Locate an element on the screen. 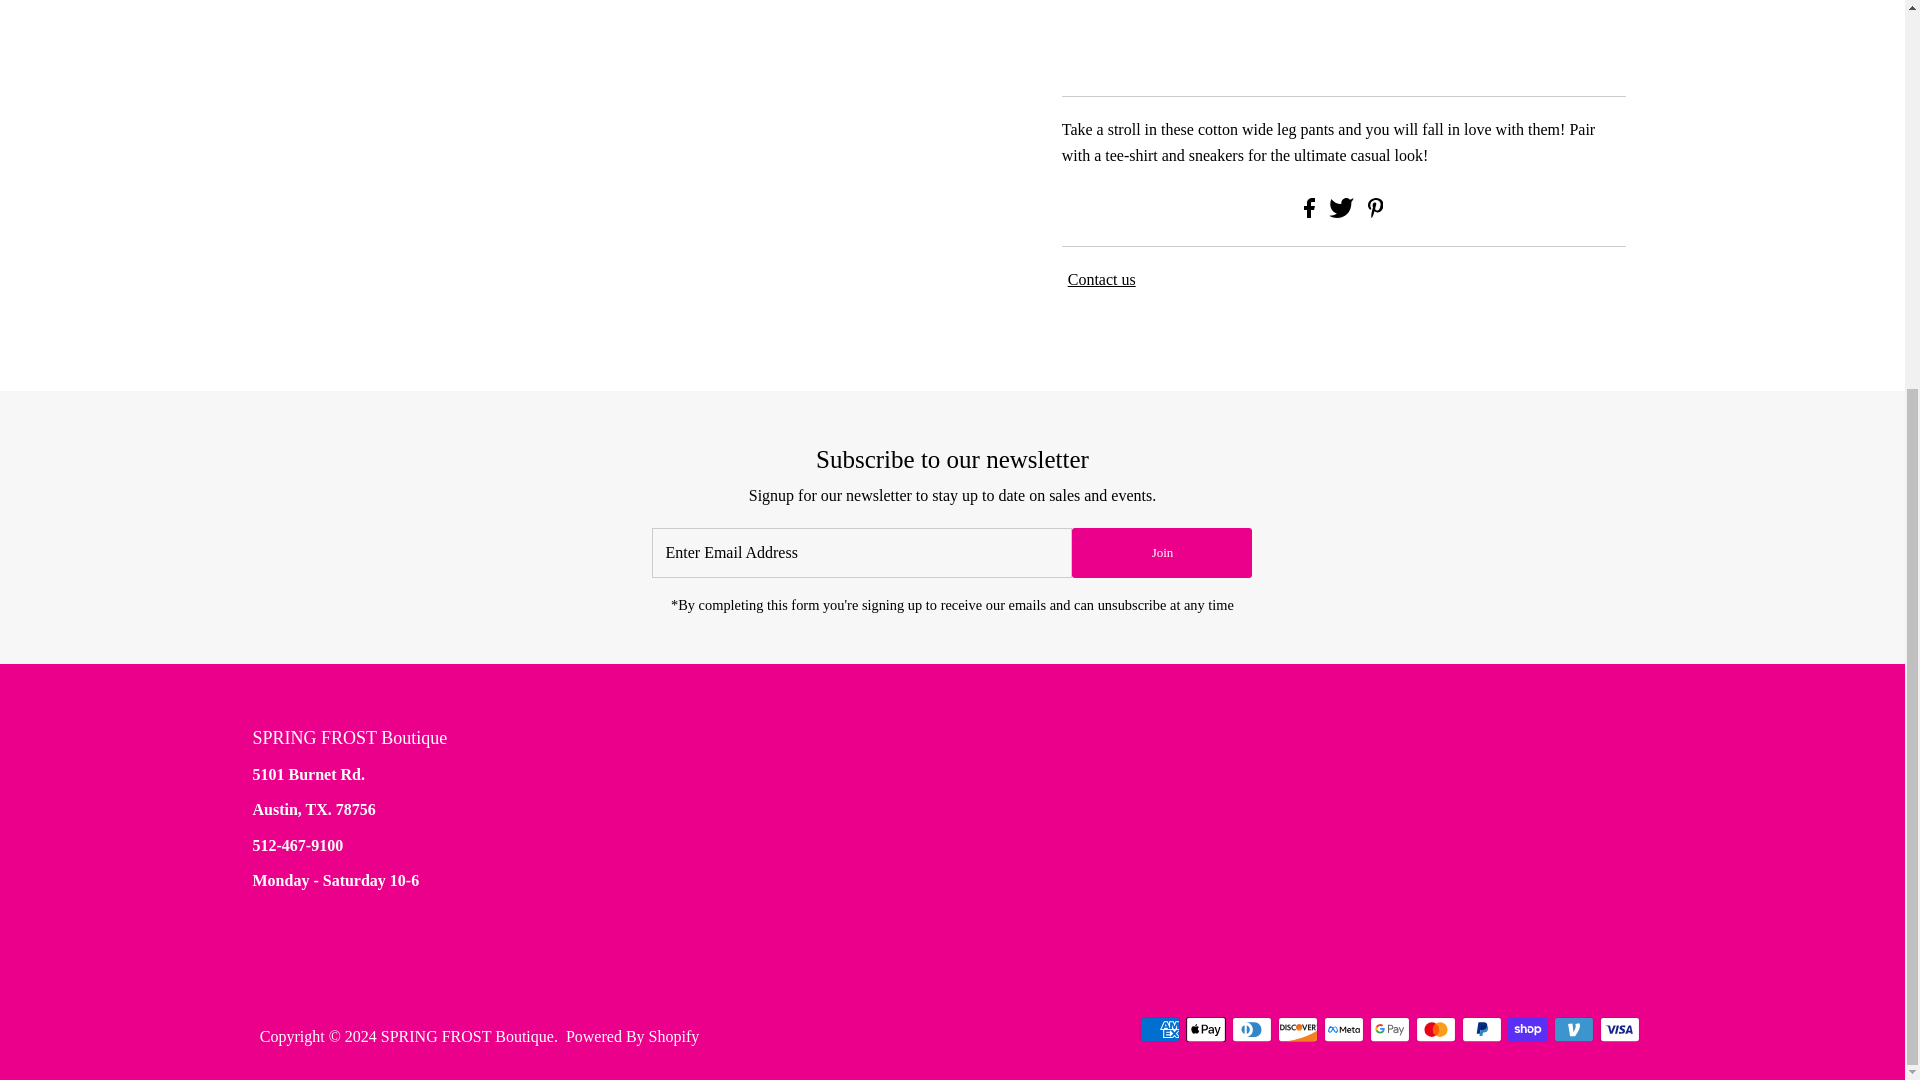  Visa is located at coordinates (1619, 1030).